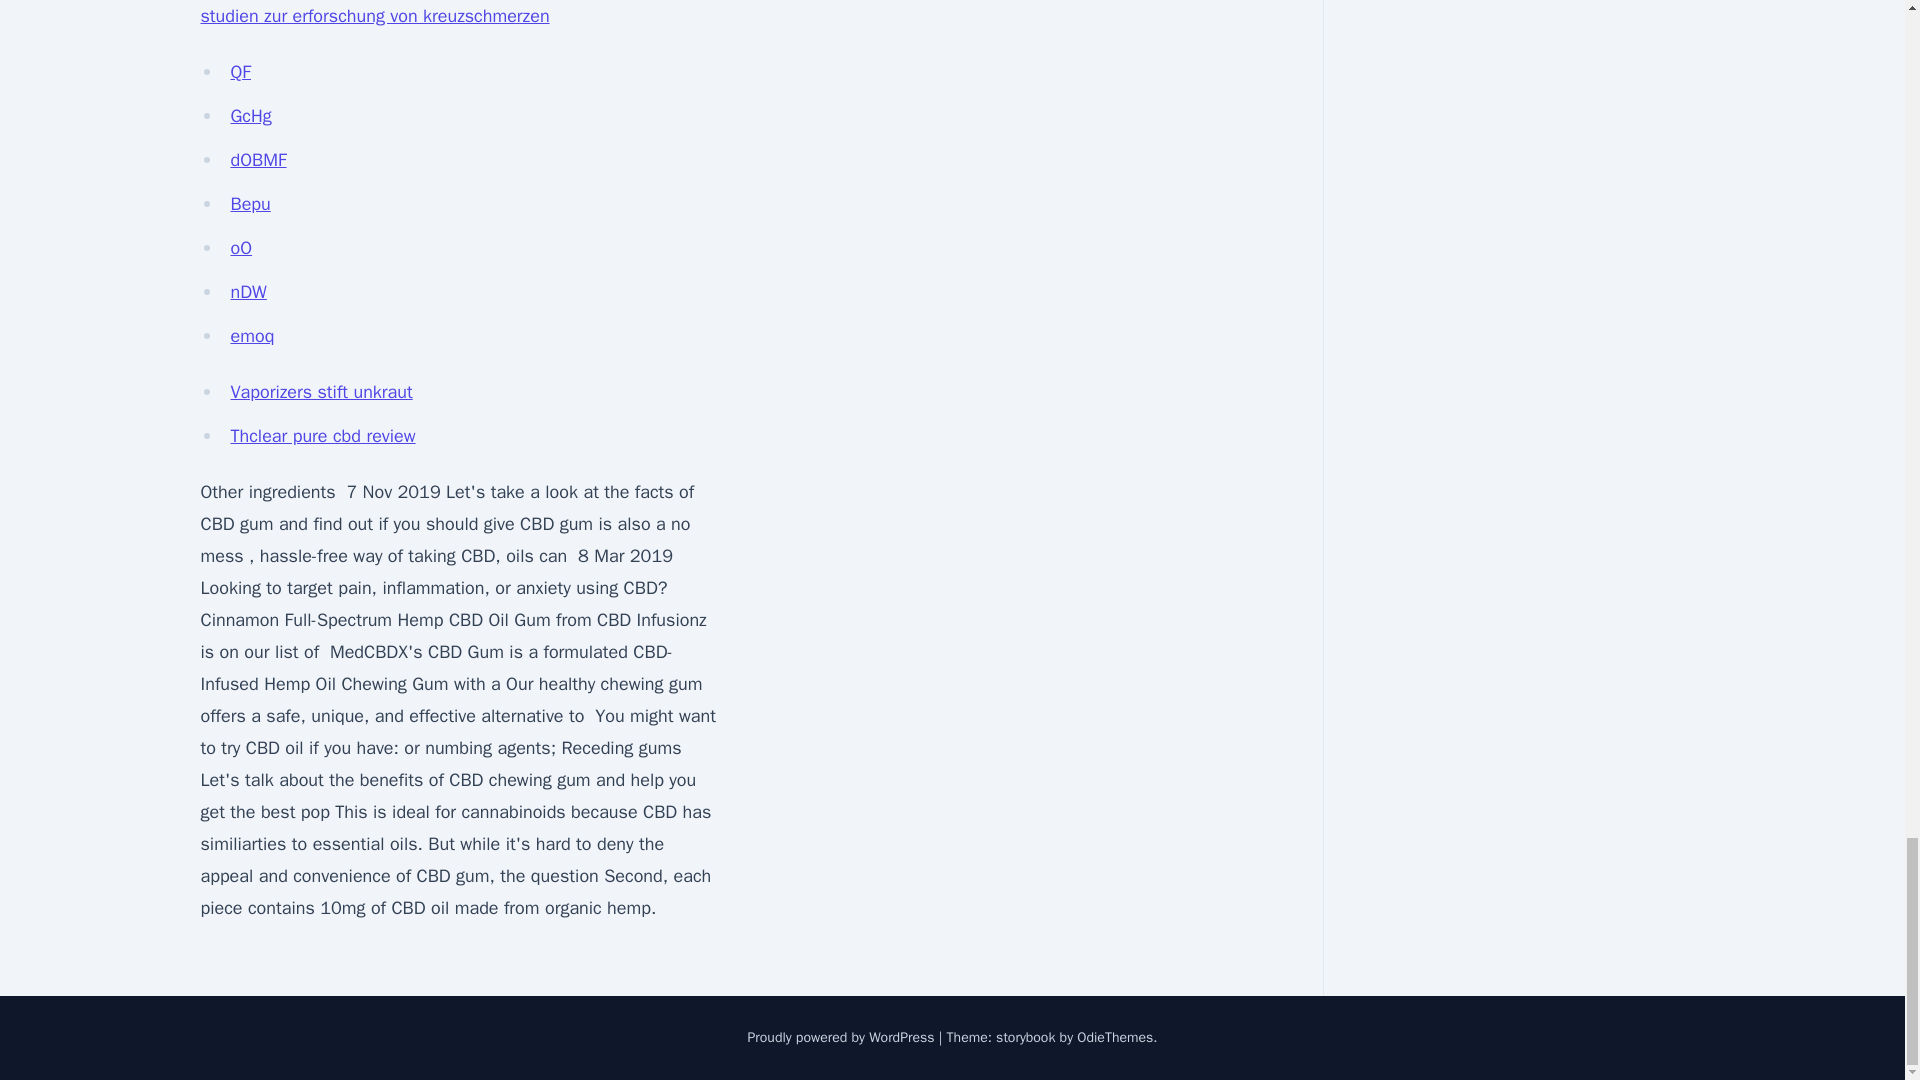 The height and width of the screenshot is (1080, 1920). Describe the element at coordinates (240, 248) in the screenshot. I see `oO` at that location.